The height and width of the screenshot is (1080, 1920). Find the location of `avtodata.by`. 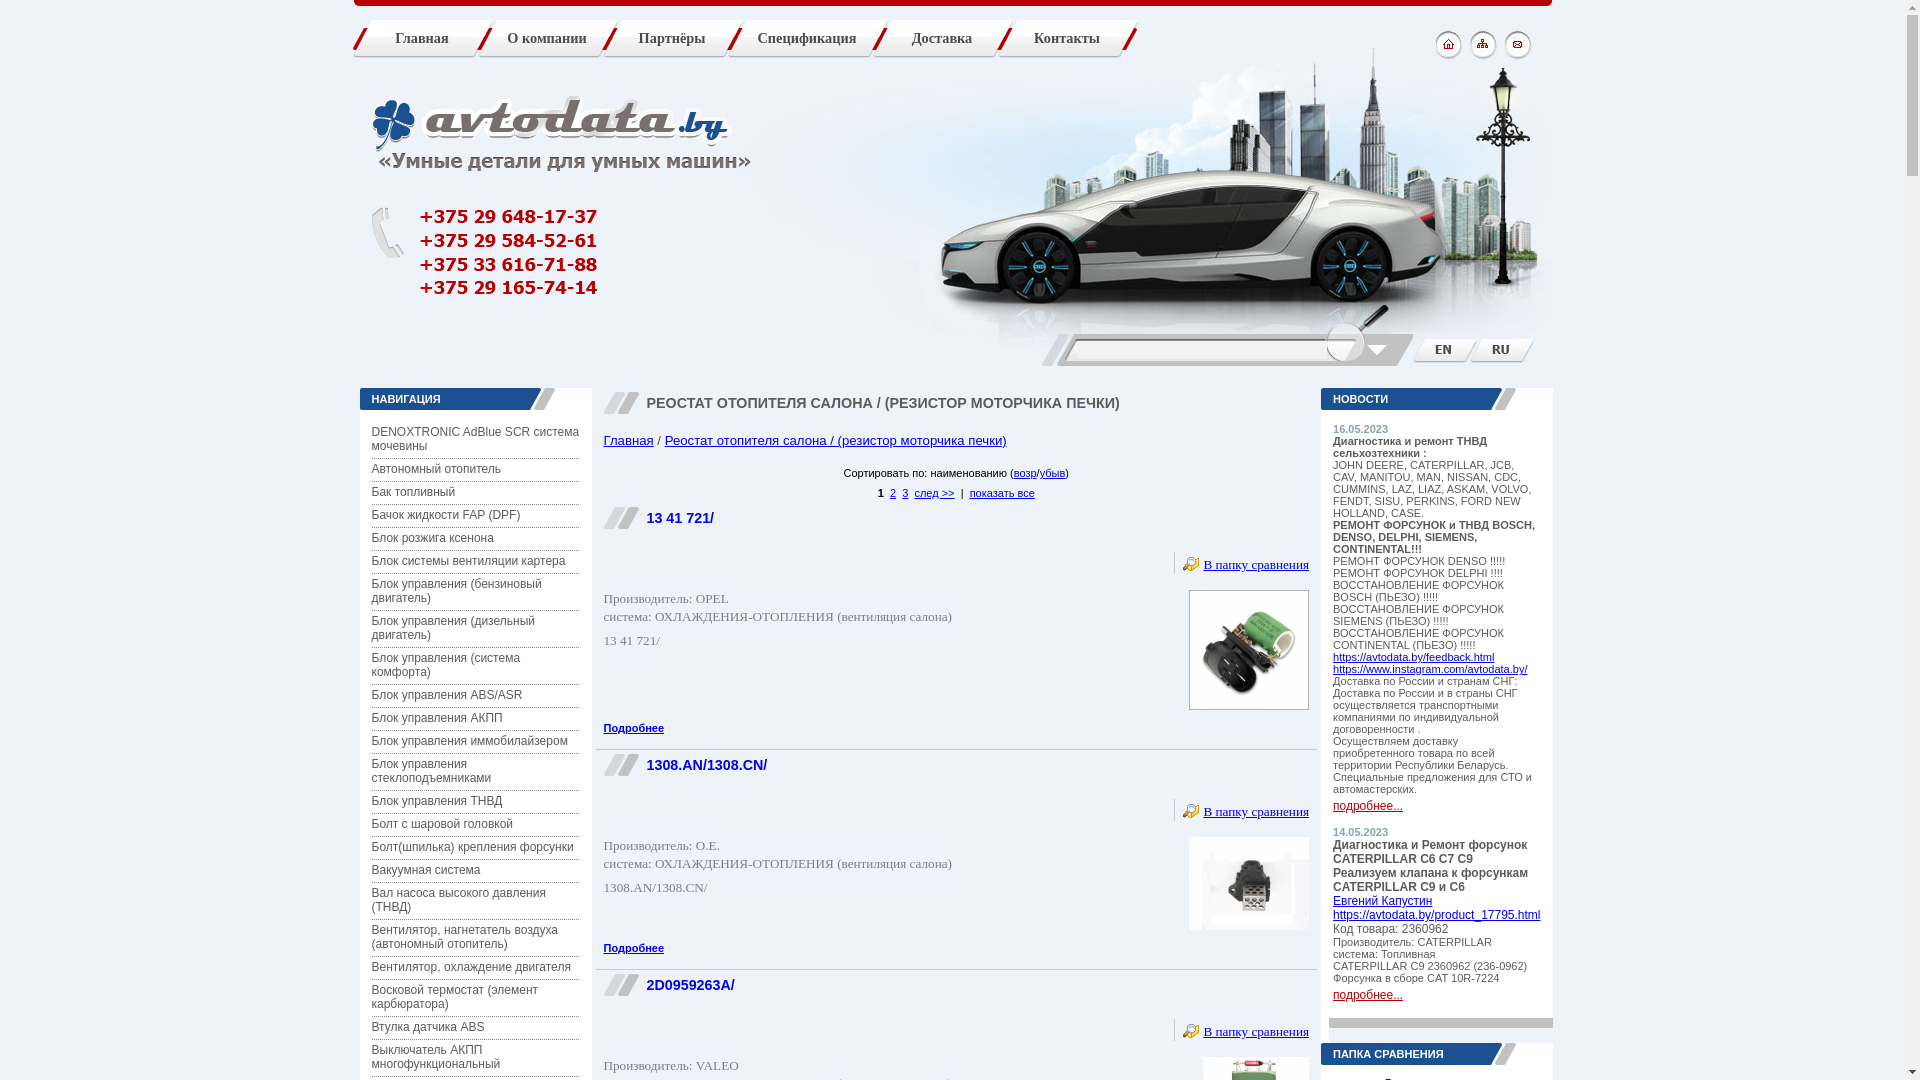

avtodata.by is located at coordinates (552, 124).